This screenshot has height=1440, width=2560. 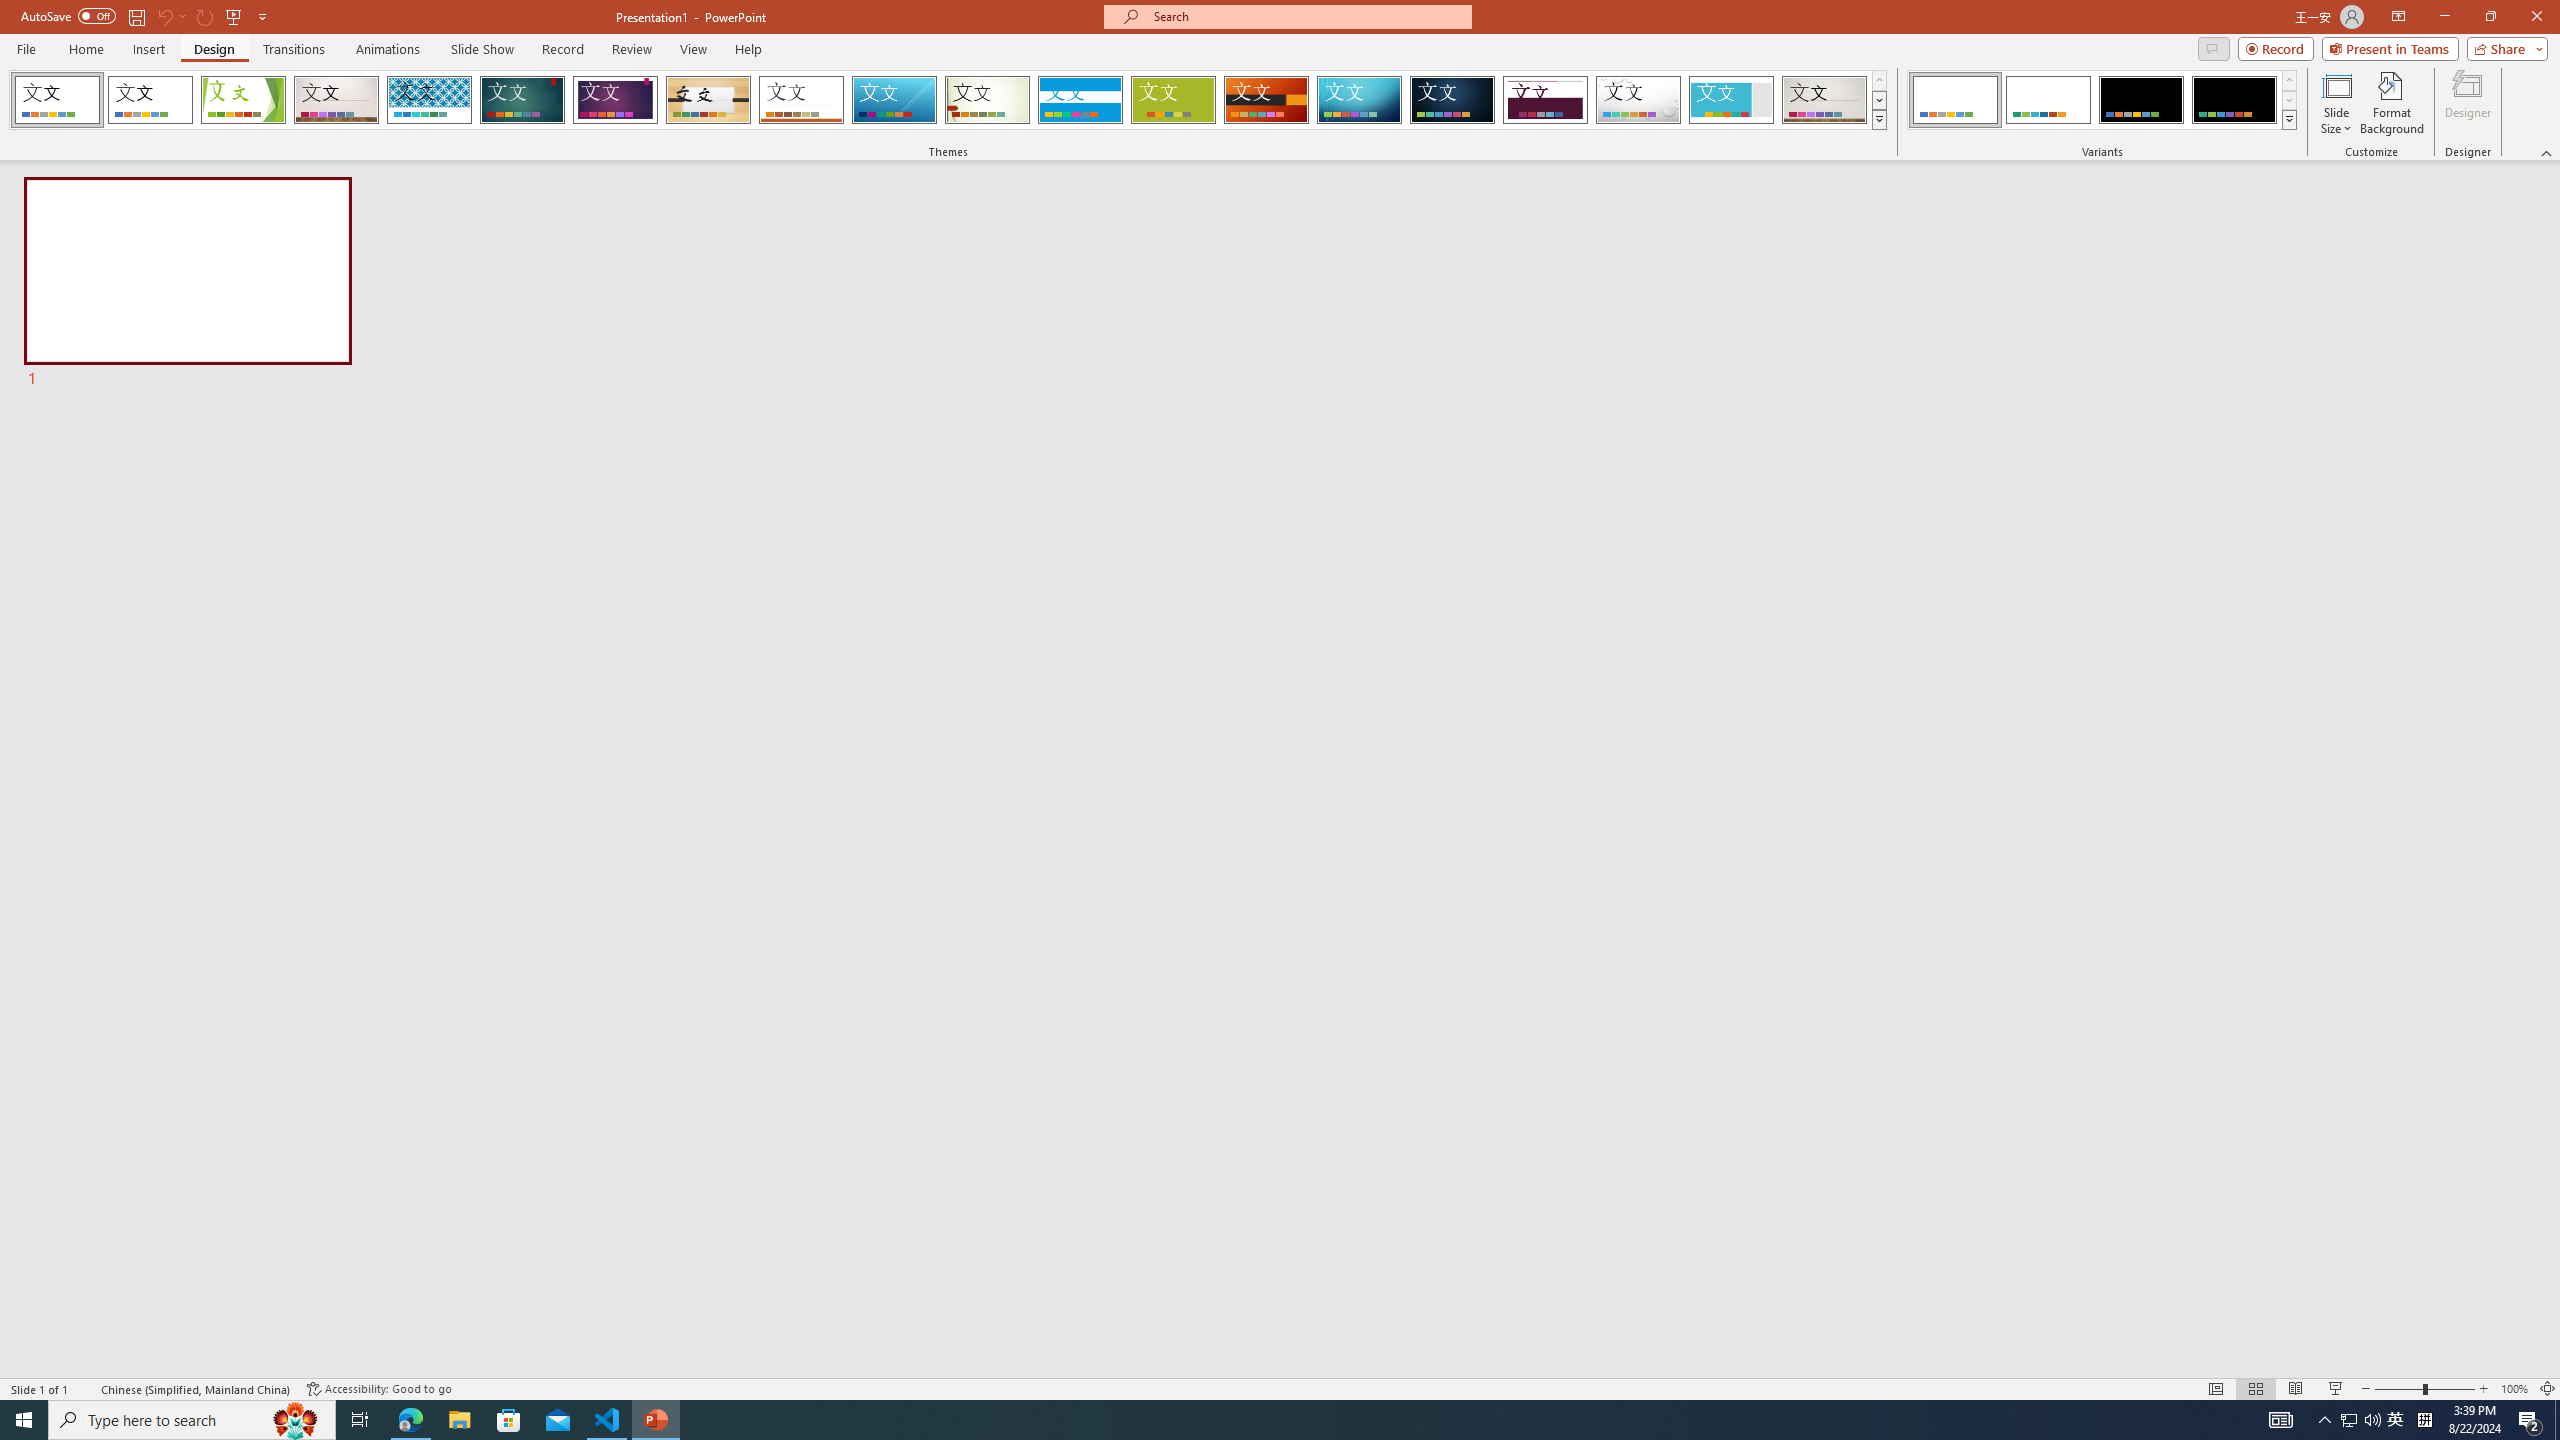 What do you see at coordinates (1825, 100) in the screenshot?
I see `Gallery Loading Preview...` at bounding box center [1825, 100].